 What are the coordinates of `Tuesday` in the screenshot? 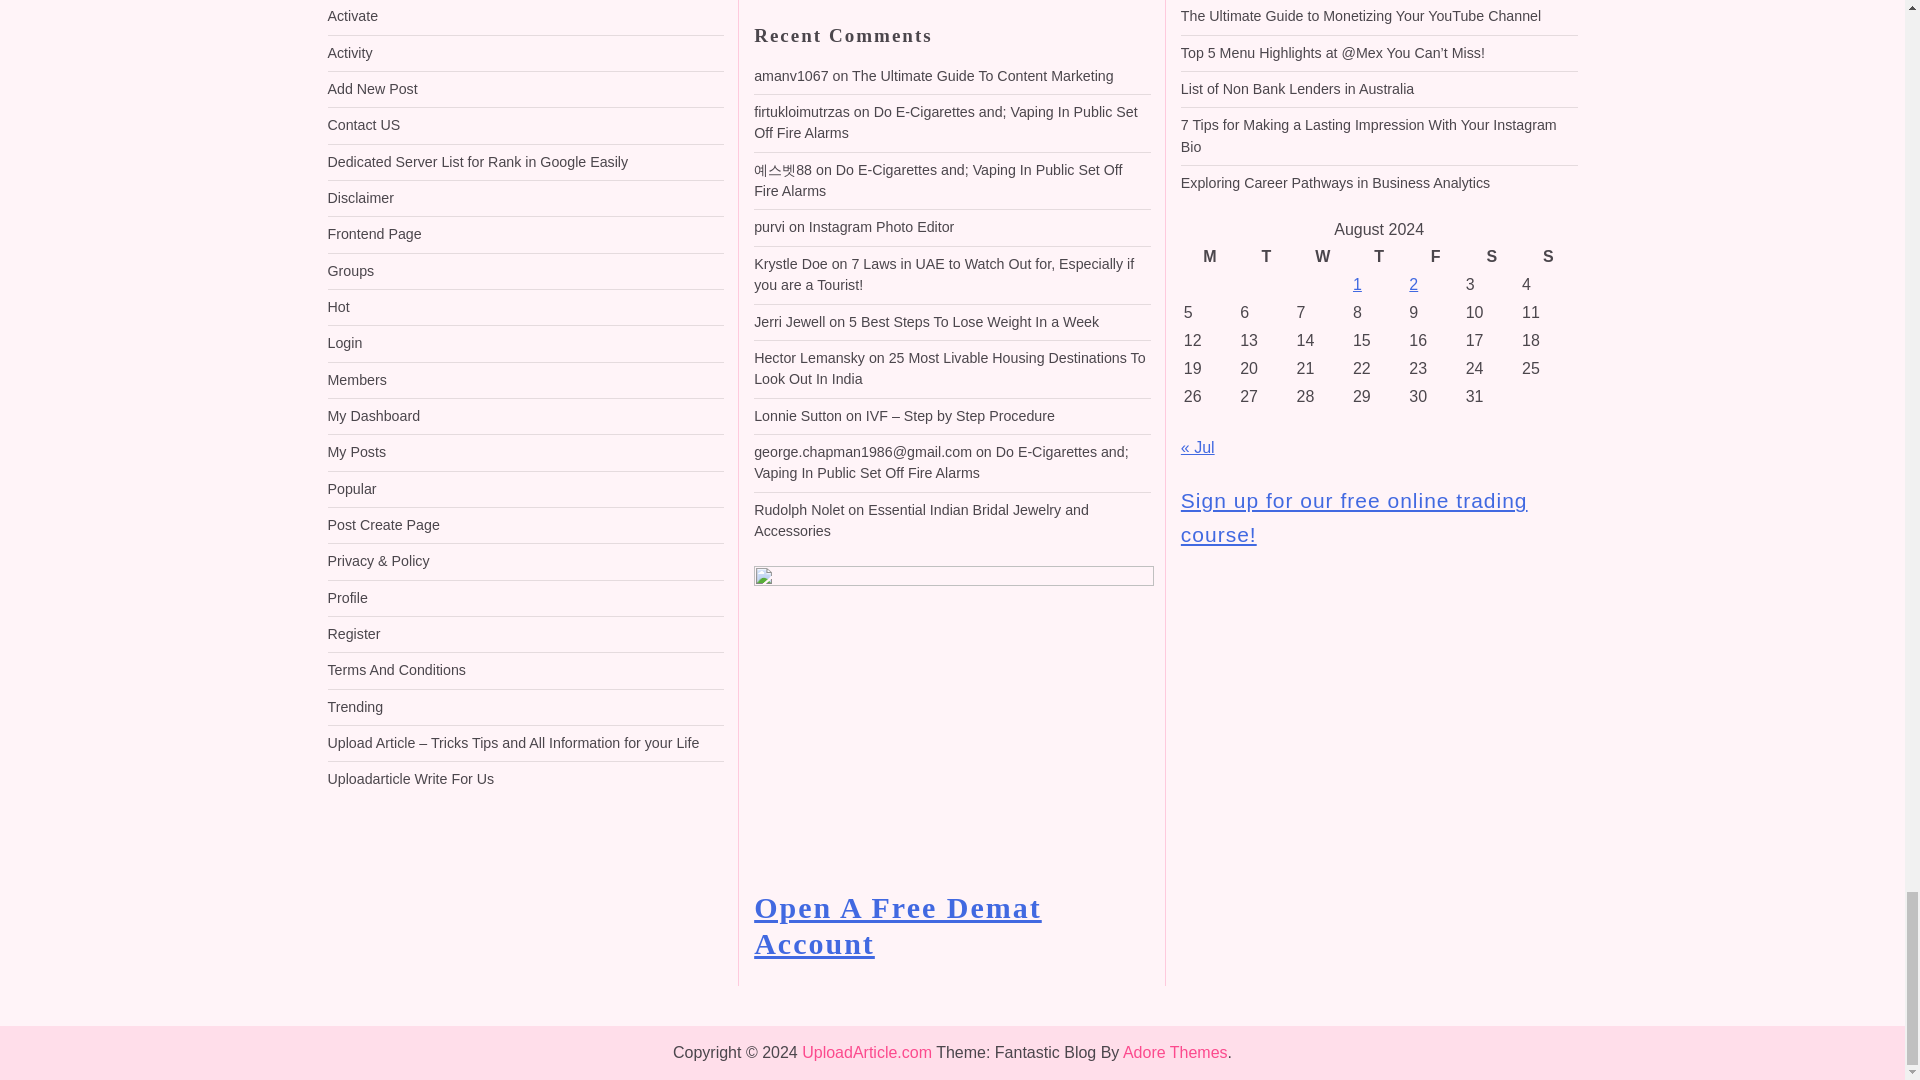 It's located at (1265, 257).